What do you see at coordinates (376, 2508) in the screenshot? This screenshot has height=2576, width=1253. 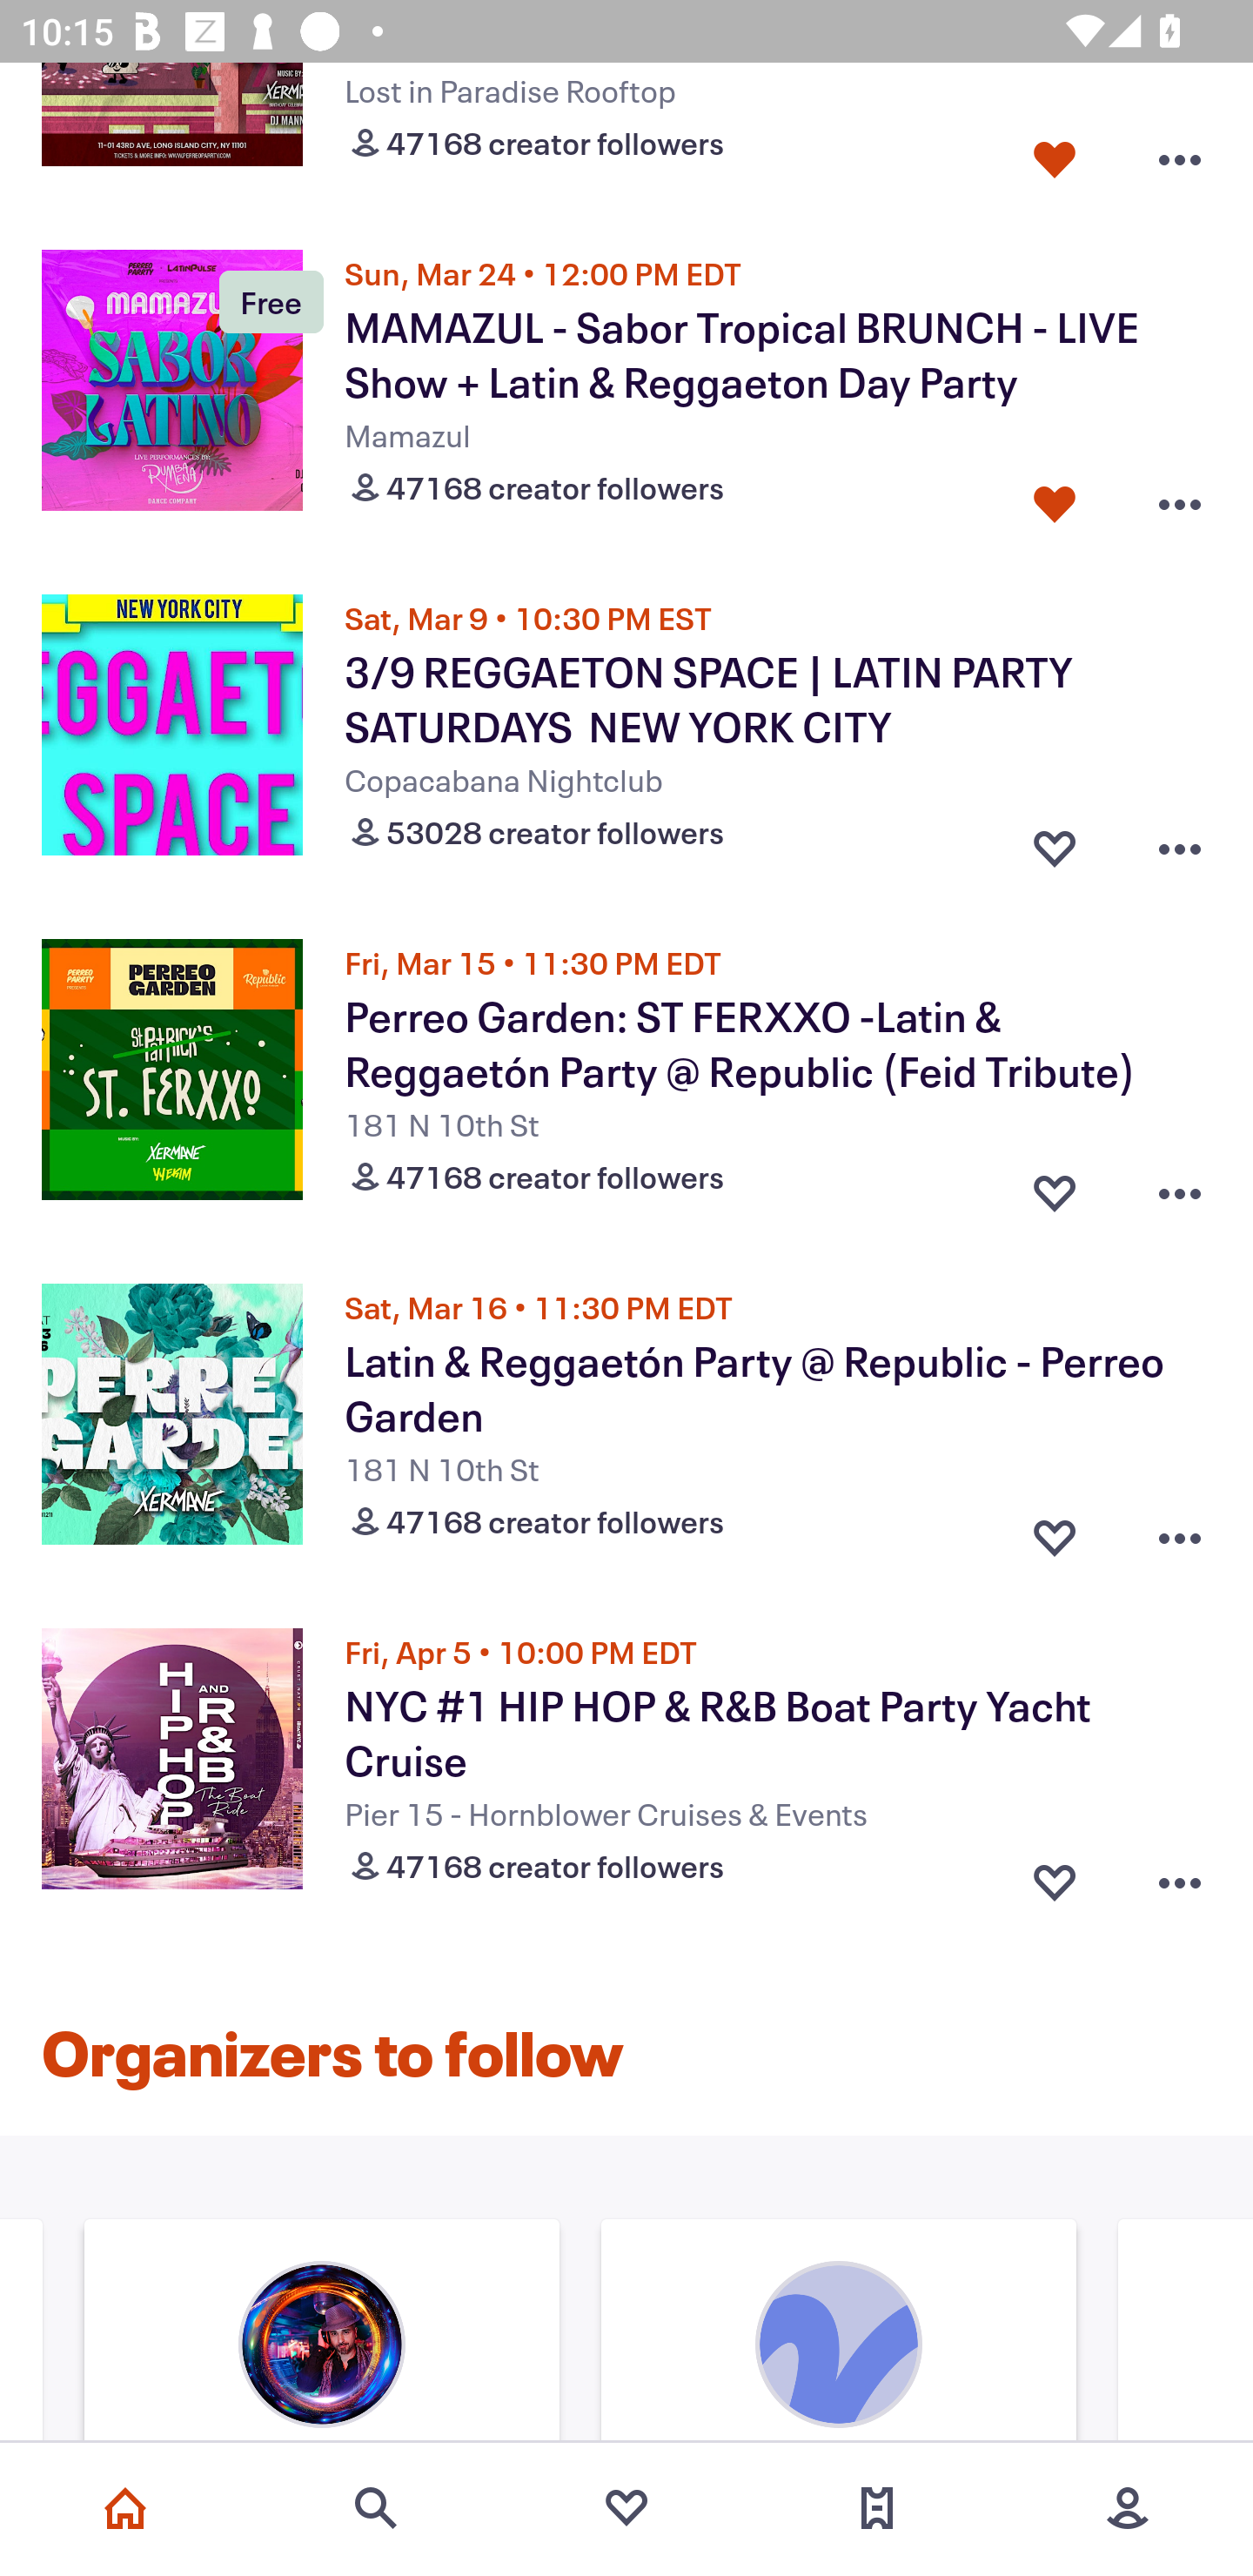 I see `Search events` at bounding box center [376, 2508].